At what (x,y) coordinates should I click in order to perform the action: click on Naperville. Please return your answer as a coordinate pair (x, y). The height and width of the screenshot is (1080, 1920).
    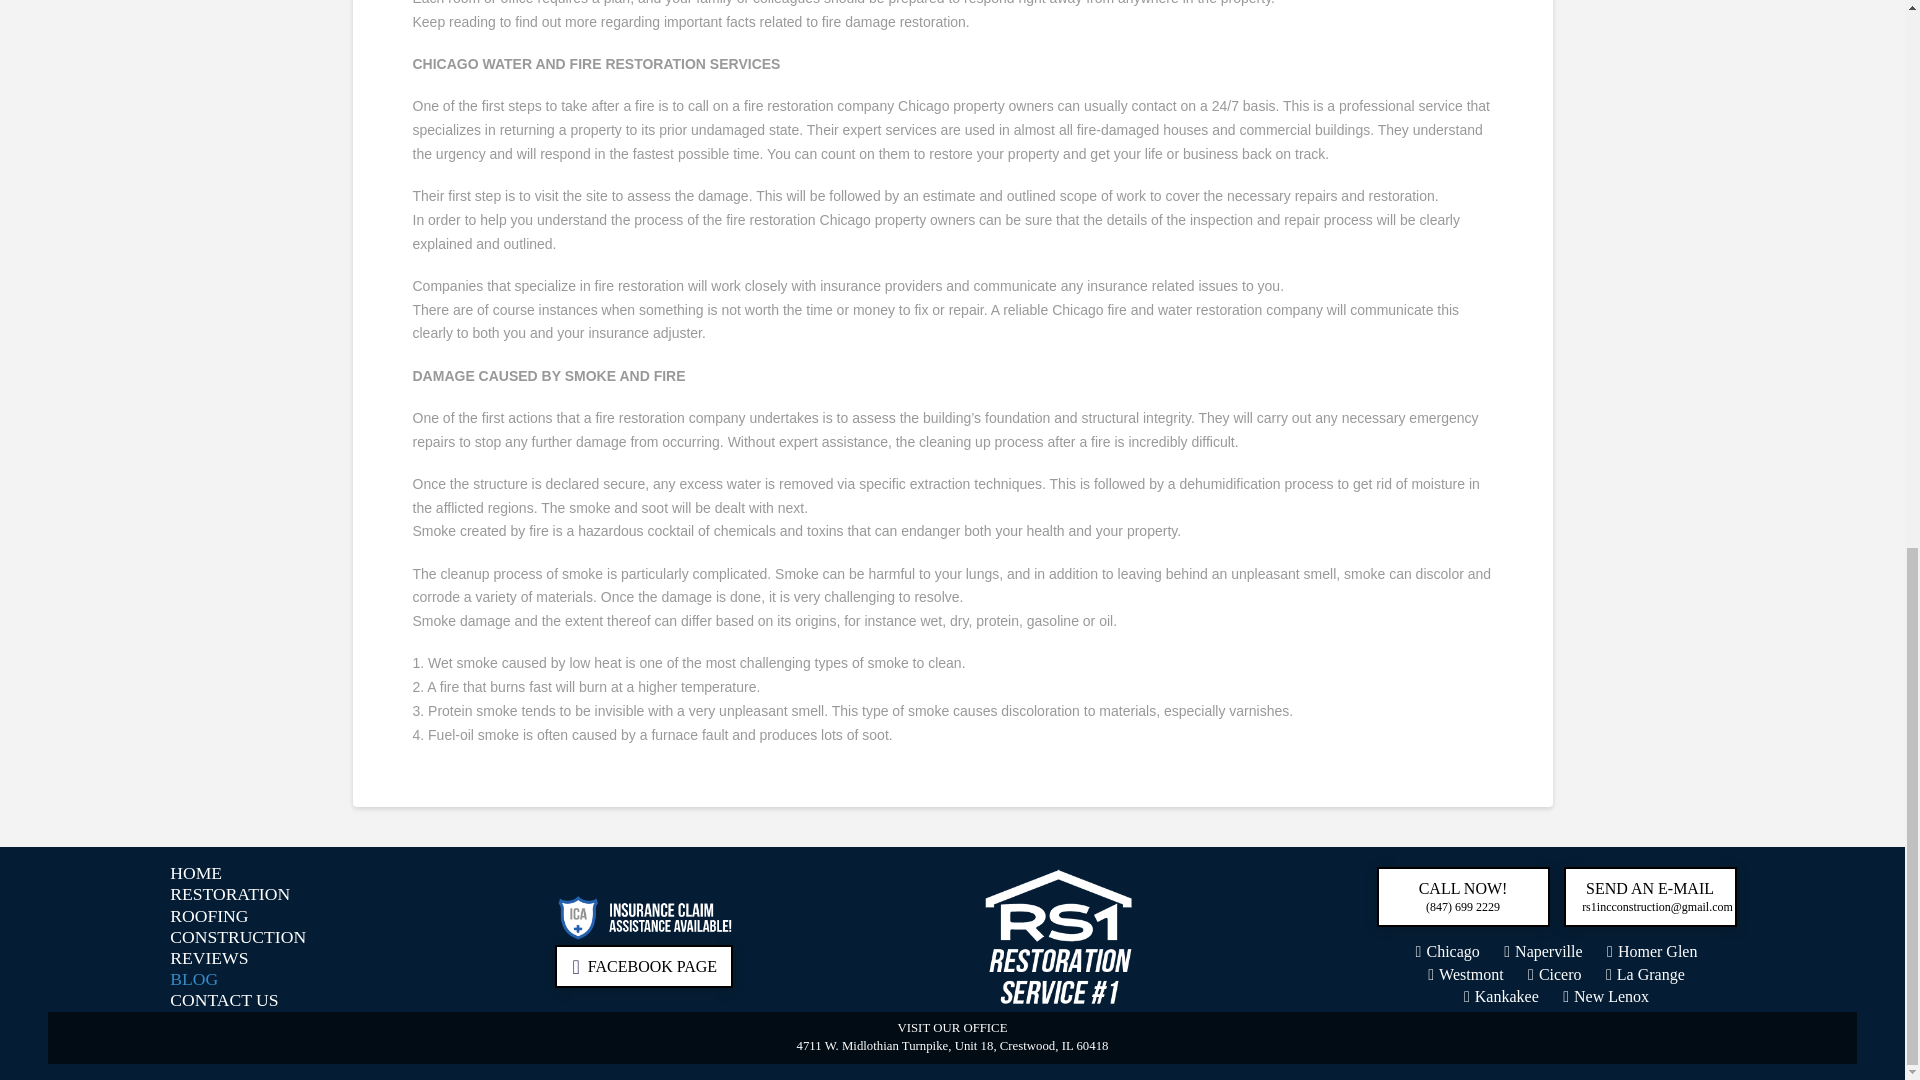
    Looking at the image, I should click on (1542, 951).